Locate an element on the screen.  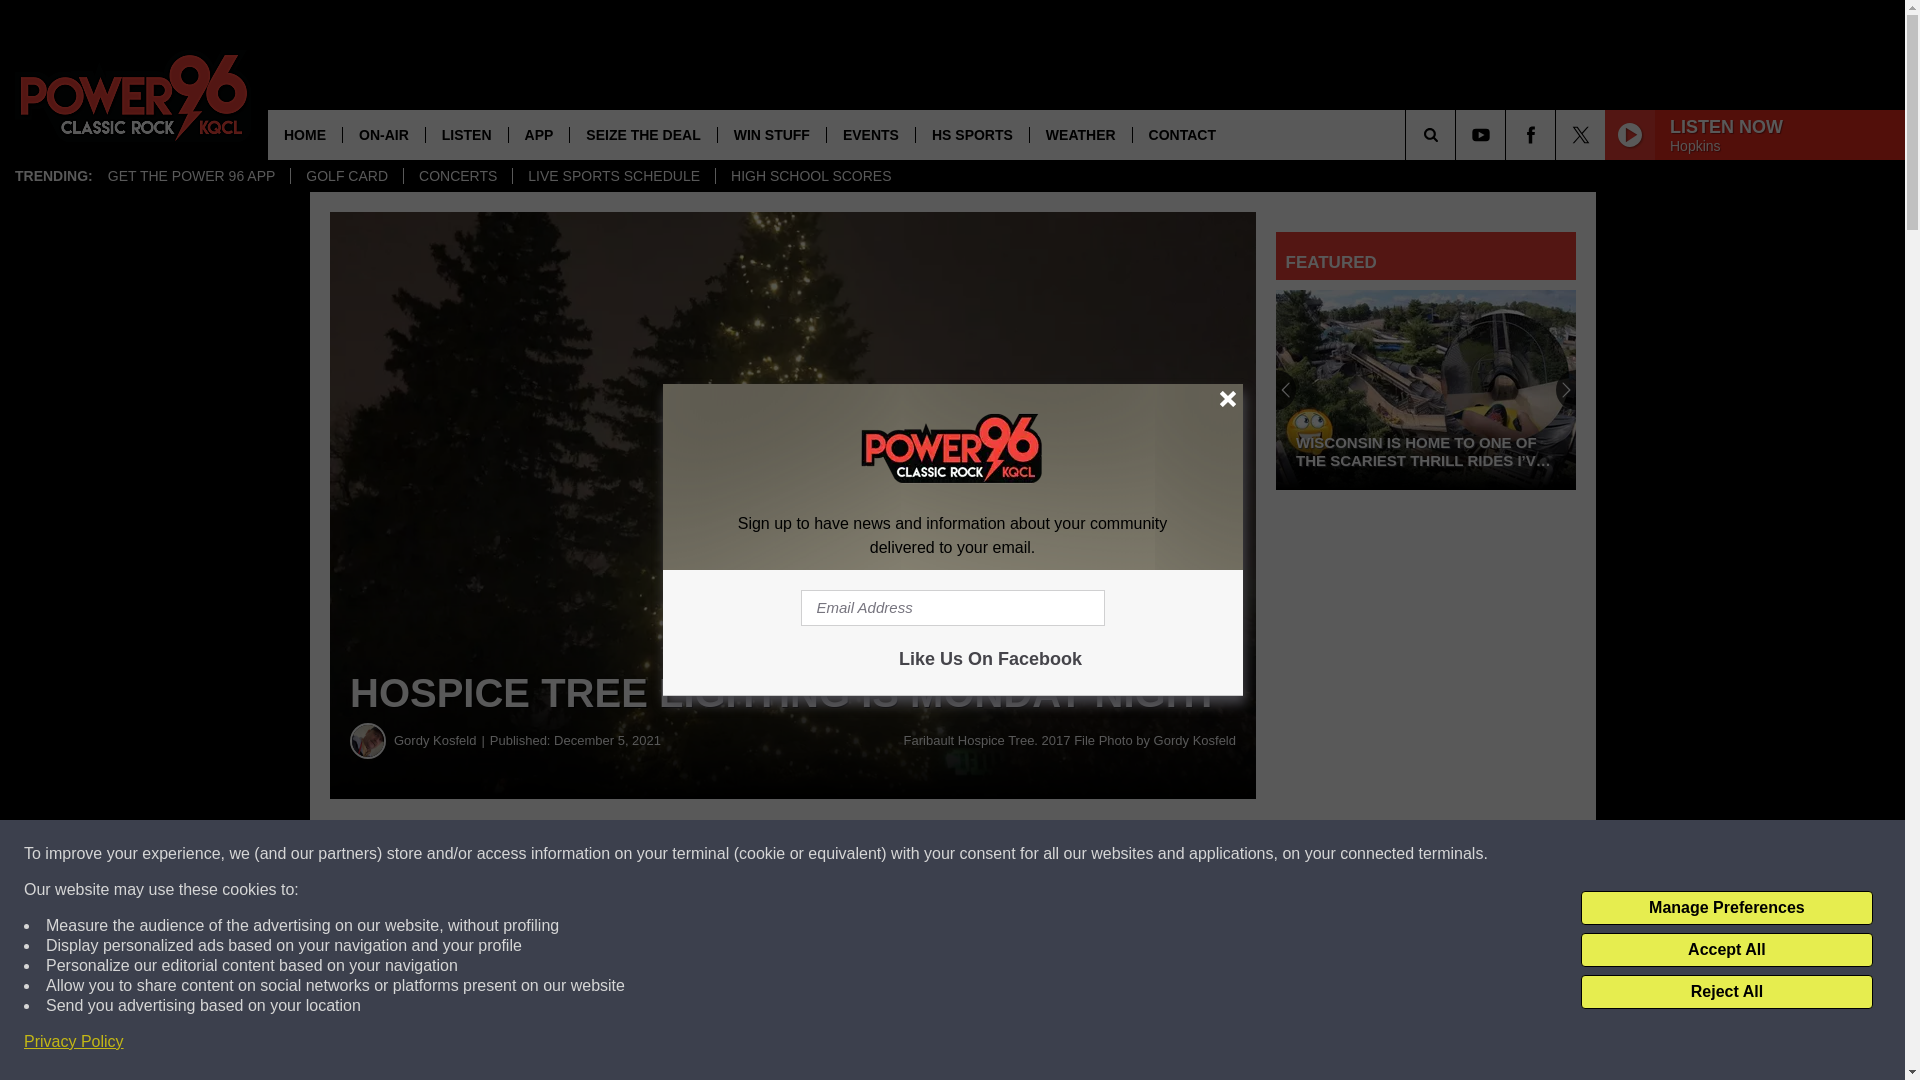
APP is located at coordinates (539, 134).